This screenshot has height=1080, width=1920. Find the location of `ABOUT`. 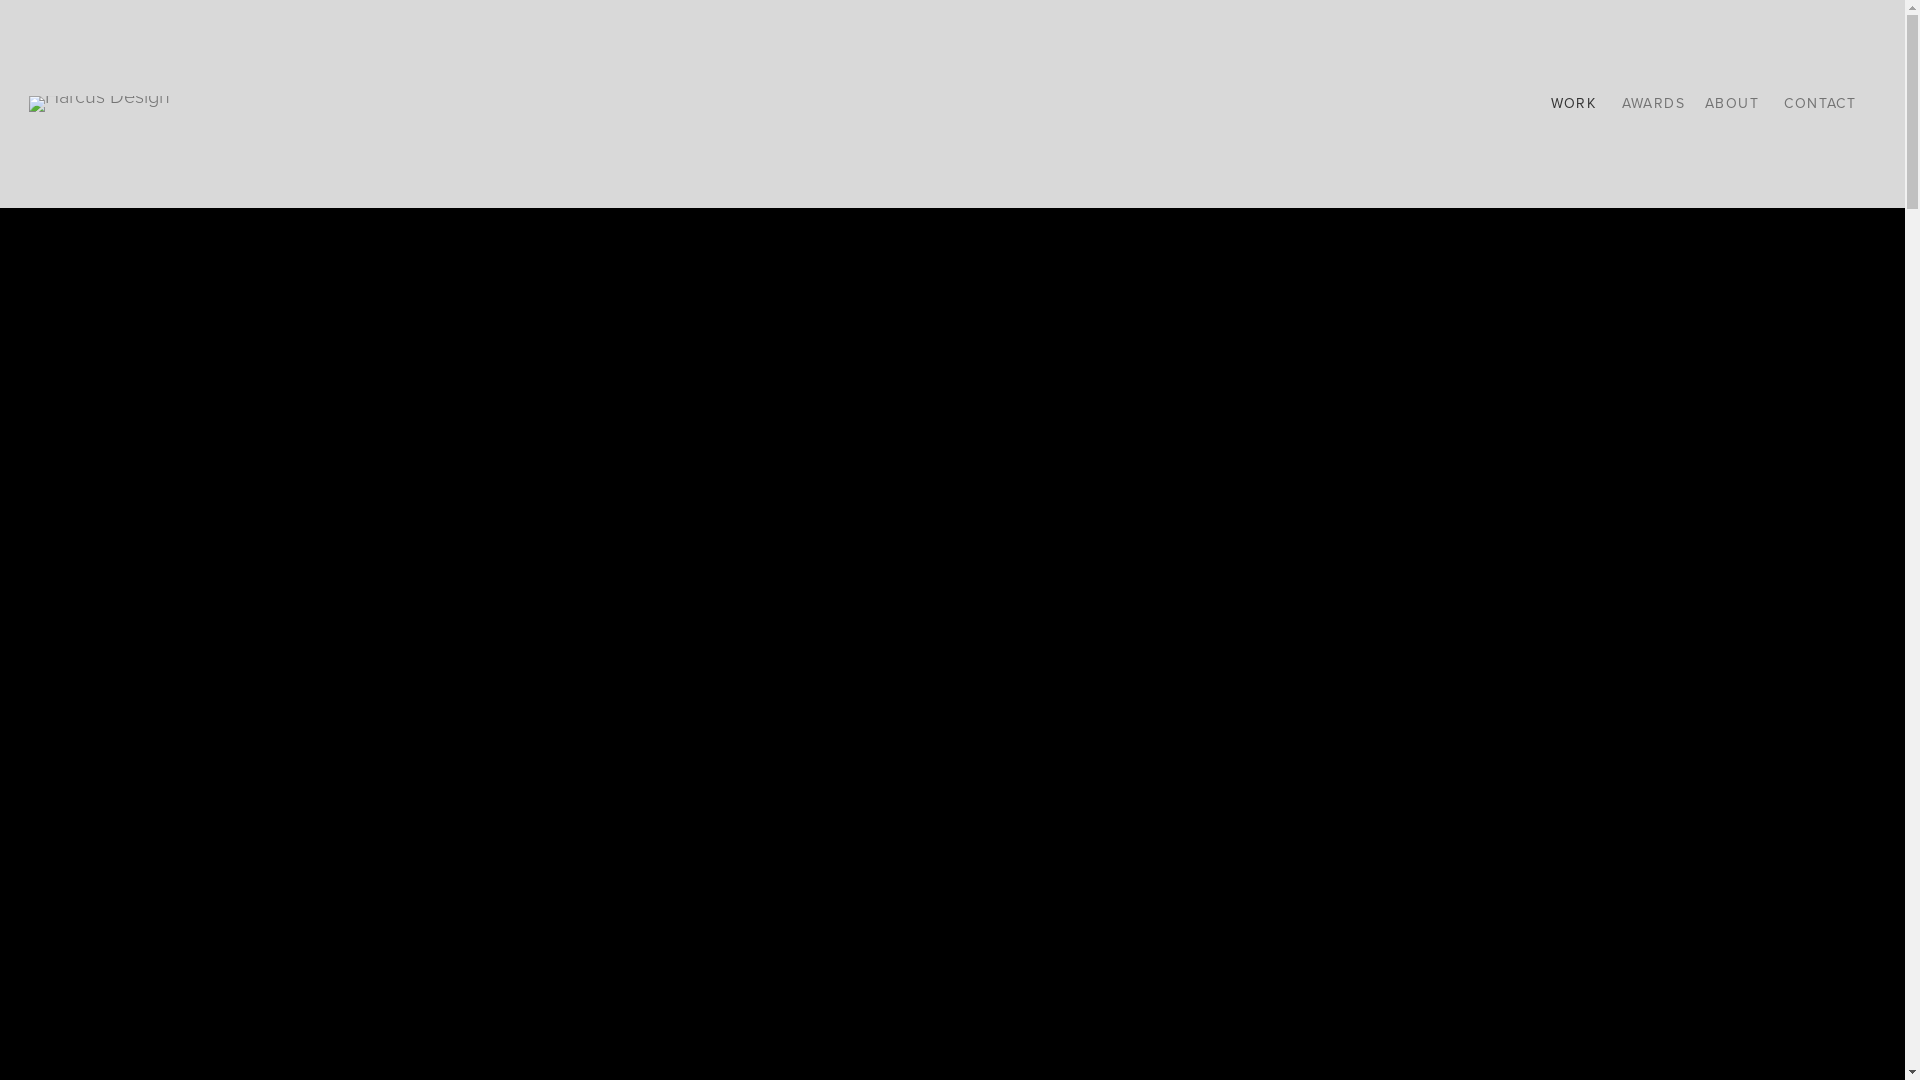

ABOUT is located at coordinates (1732, 104).